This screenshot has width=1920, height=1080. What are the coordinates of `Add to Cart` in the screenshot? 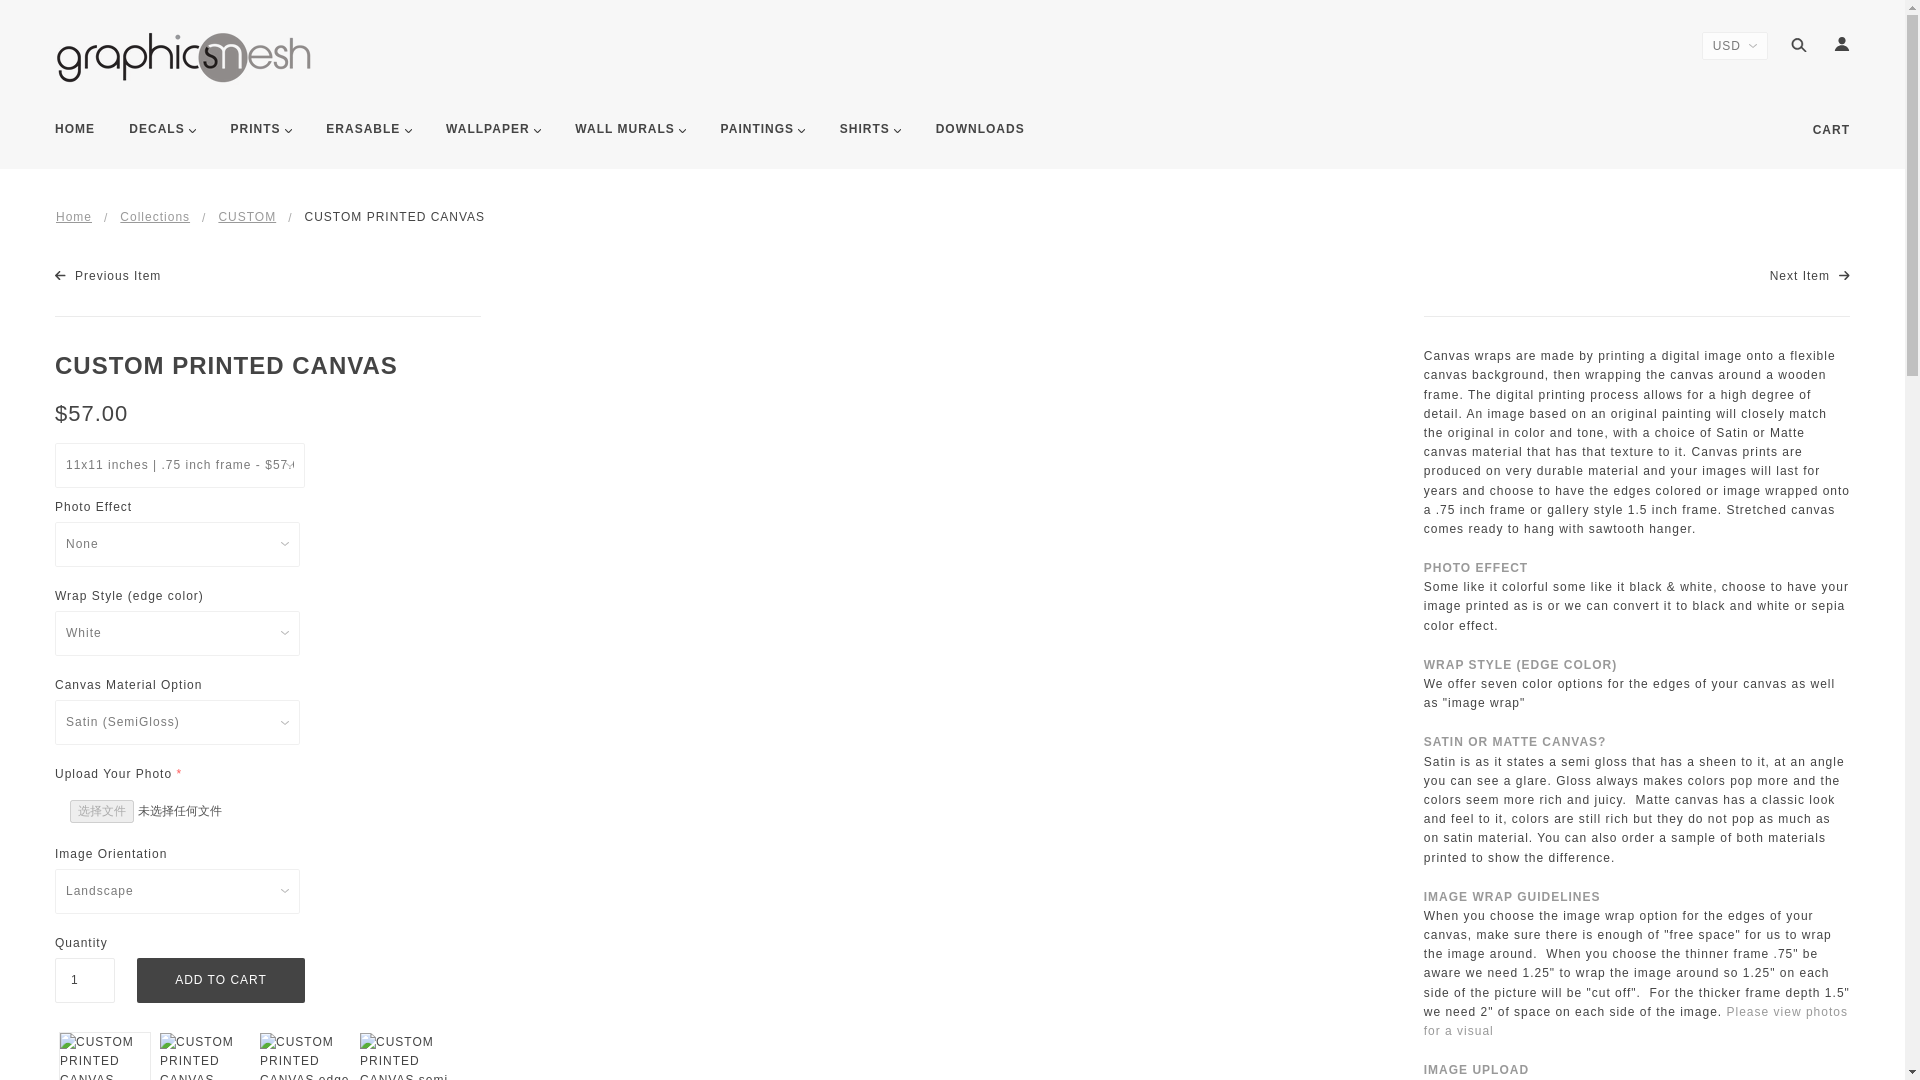 It's located at (220, 980).